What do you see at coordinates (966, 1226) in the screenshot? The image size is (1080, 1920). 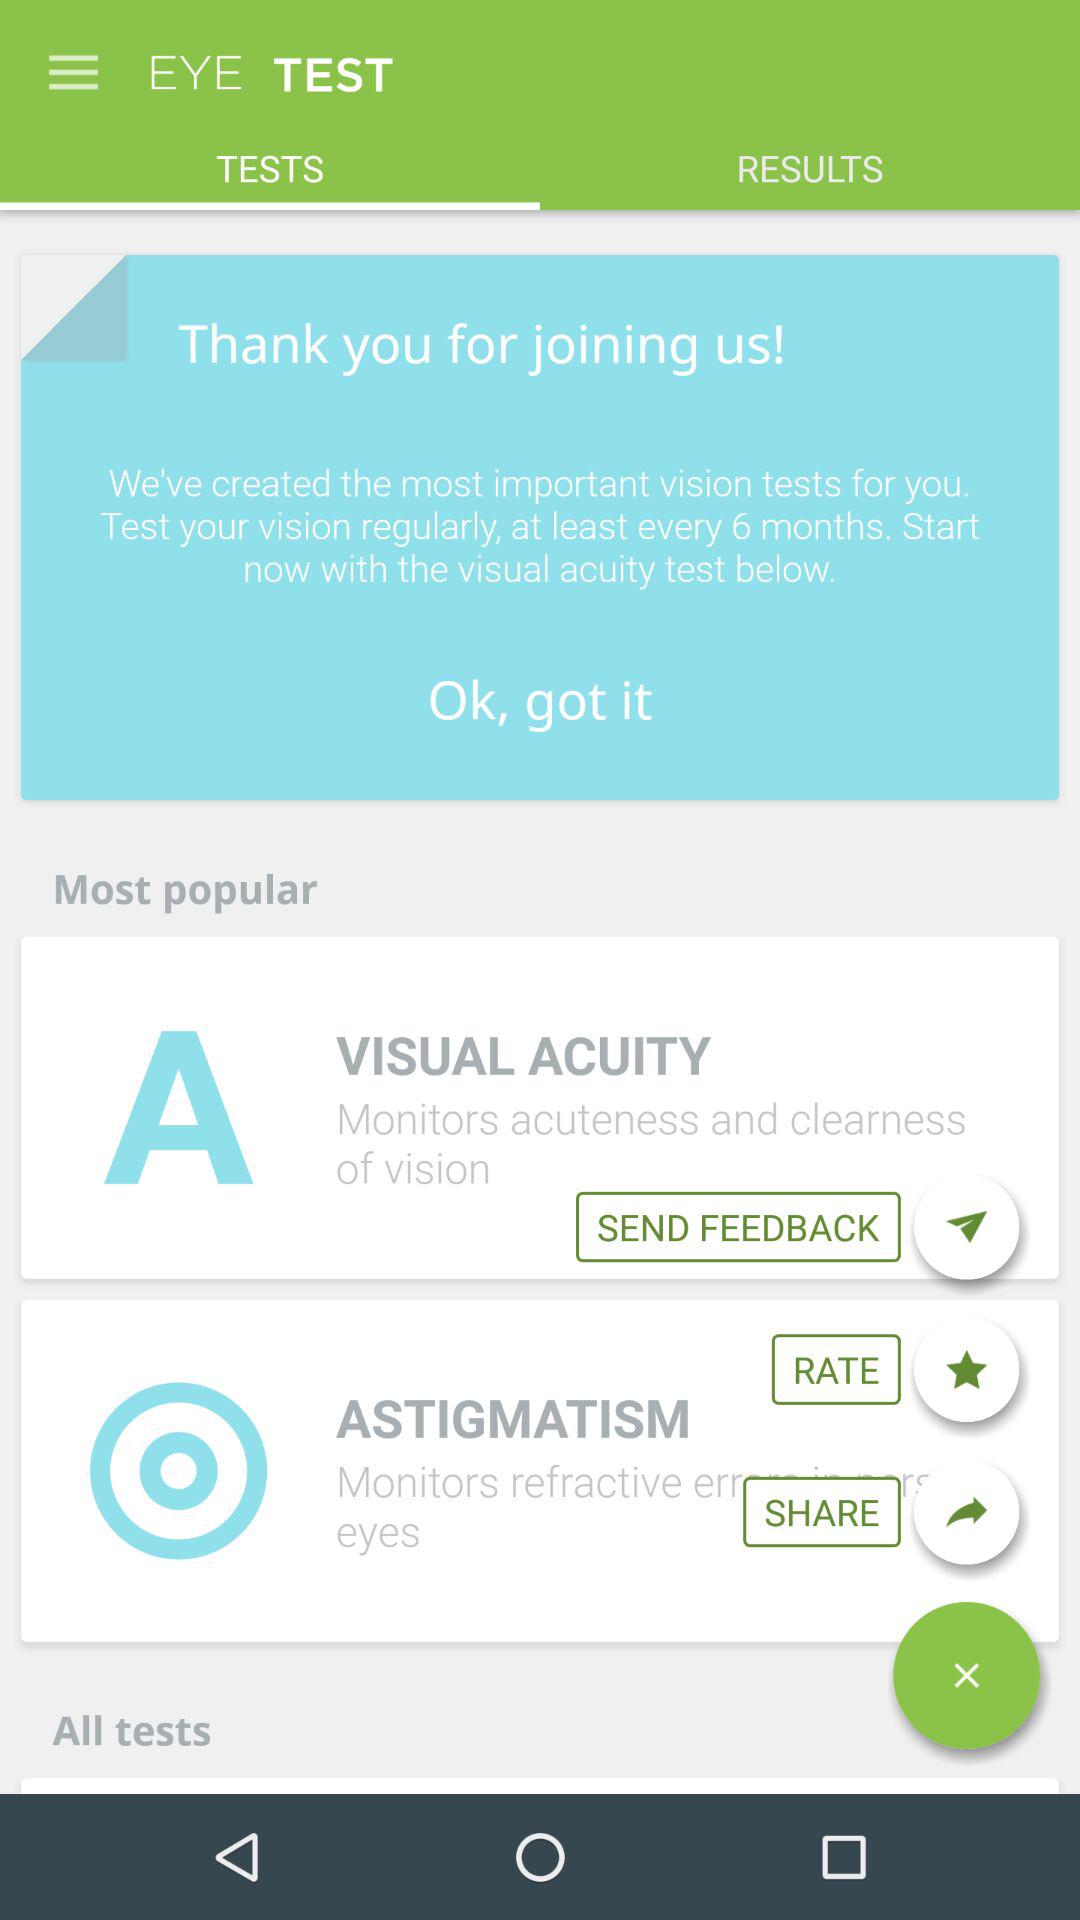 I see `send feedback` at bounding box center [966, 1226].